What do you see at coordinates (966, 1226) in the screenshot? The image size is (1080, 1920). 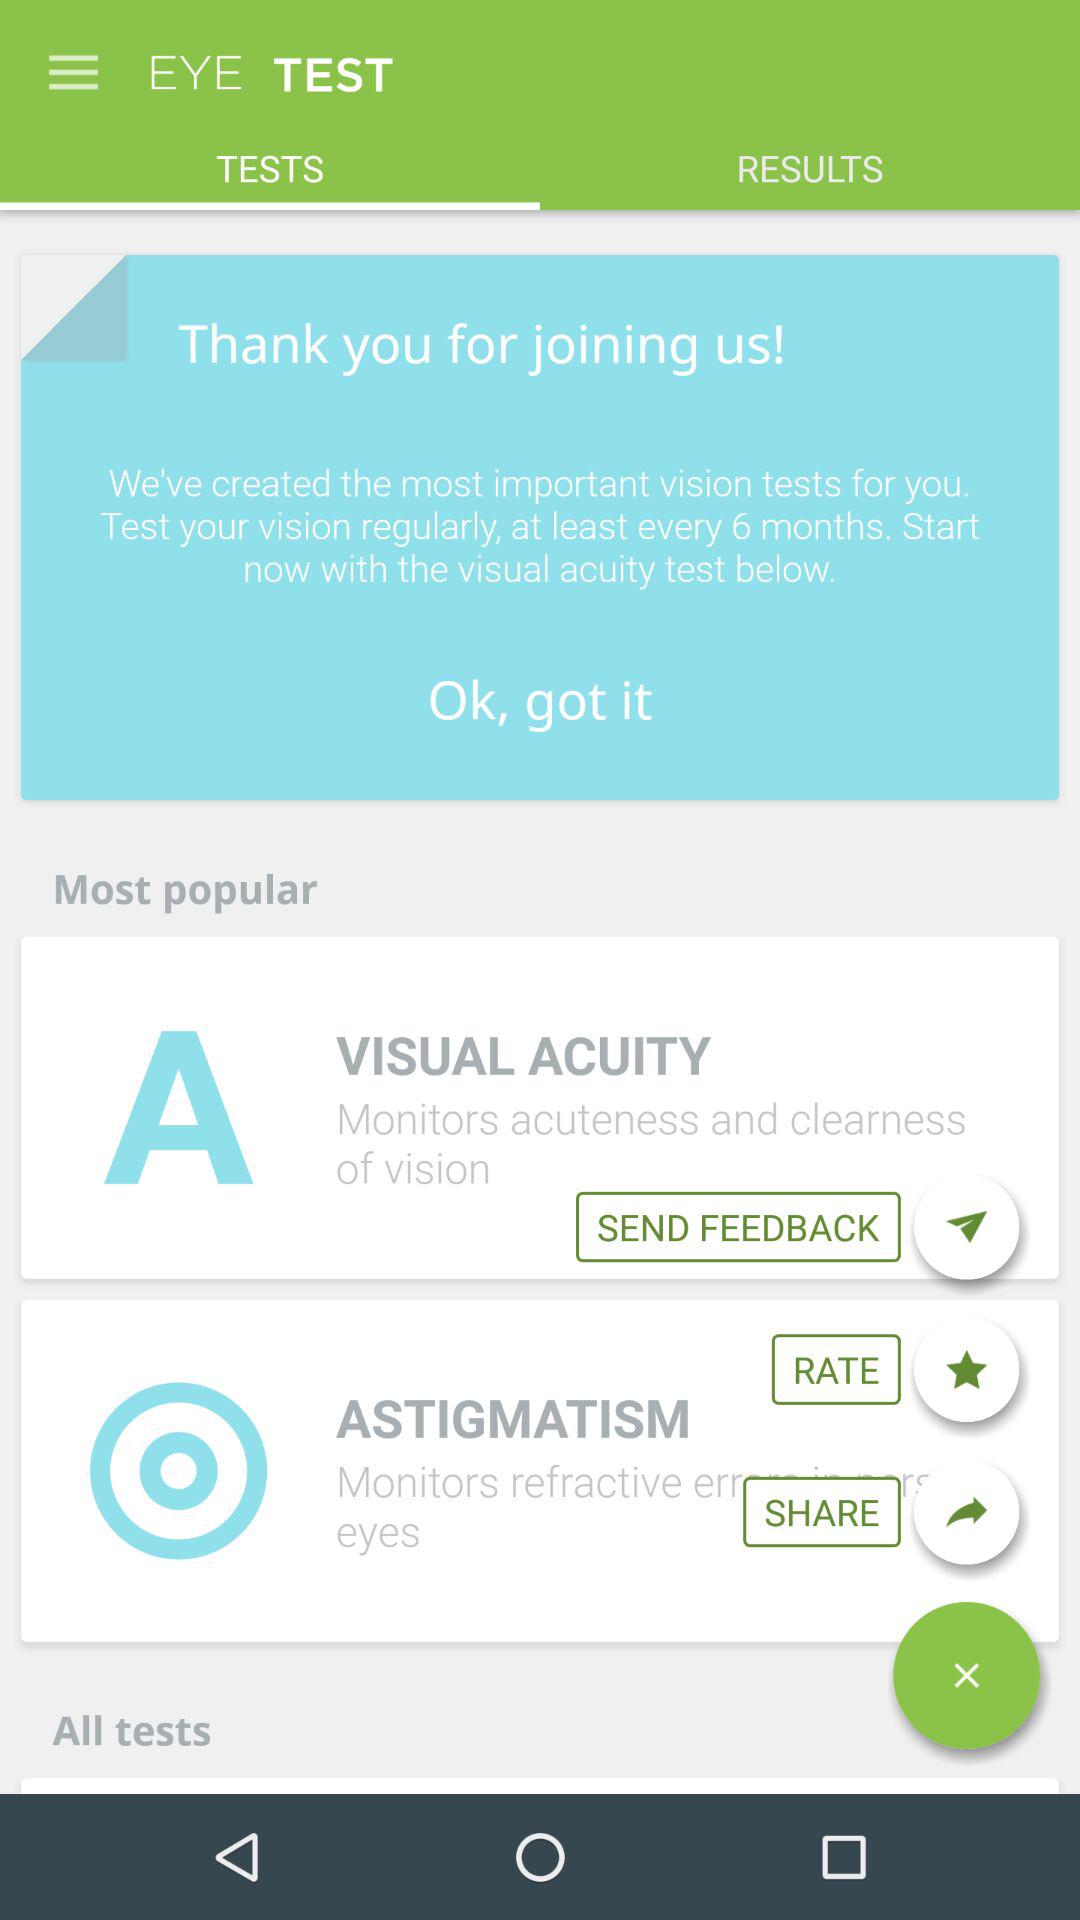 I see `send feedback` at bounding box center [966, 1226].